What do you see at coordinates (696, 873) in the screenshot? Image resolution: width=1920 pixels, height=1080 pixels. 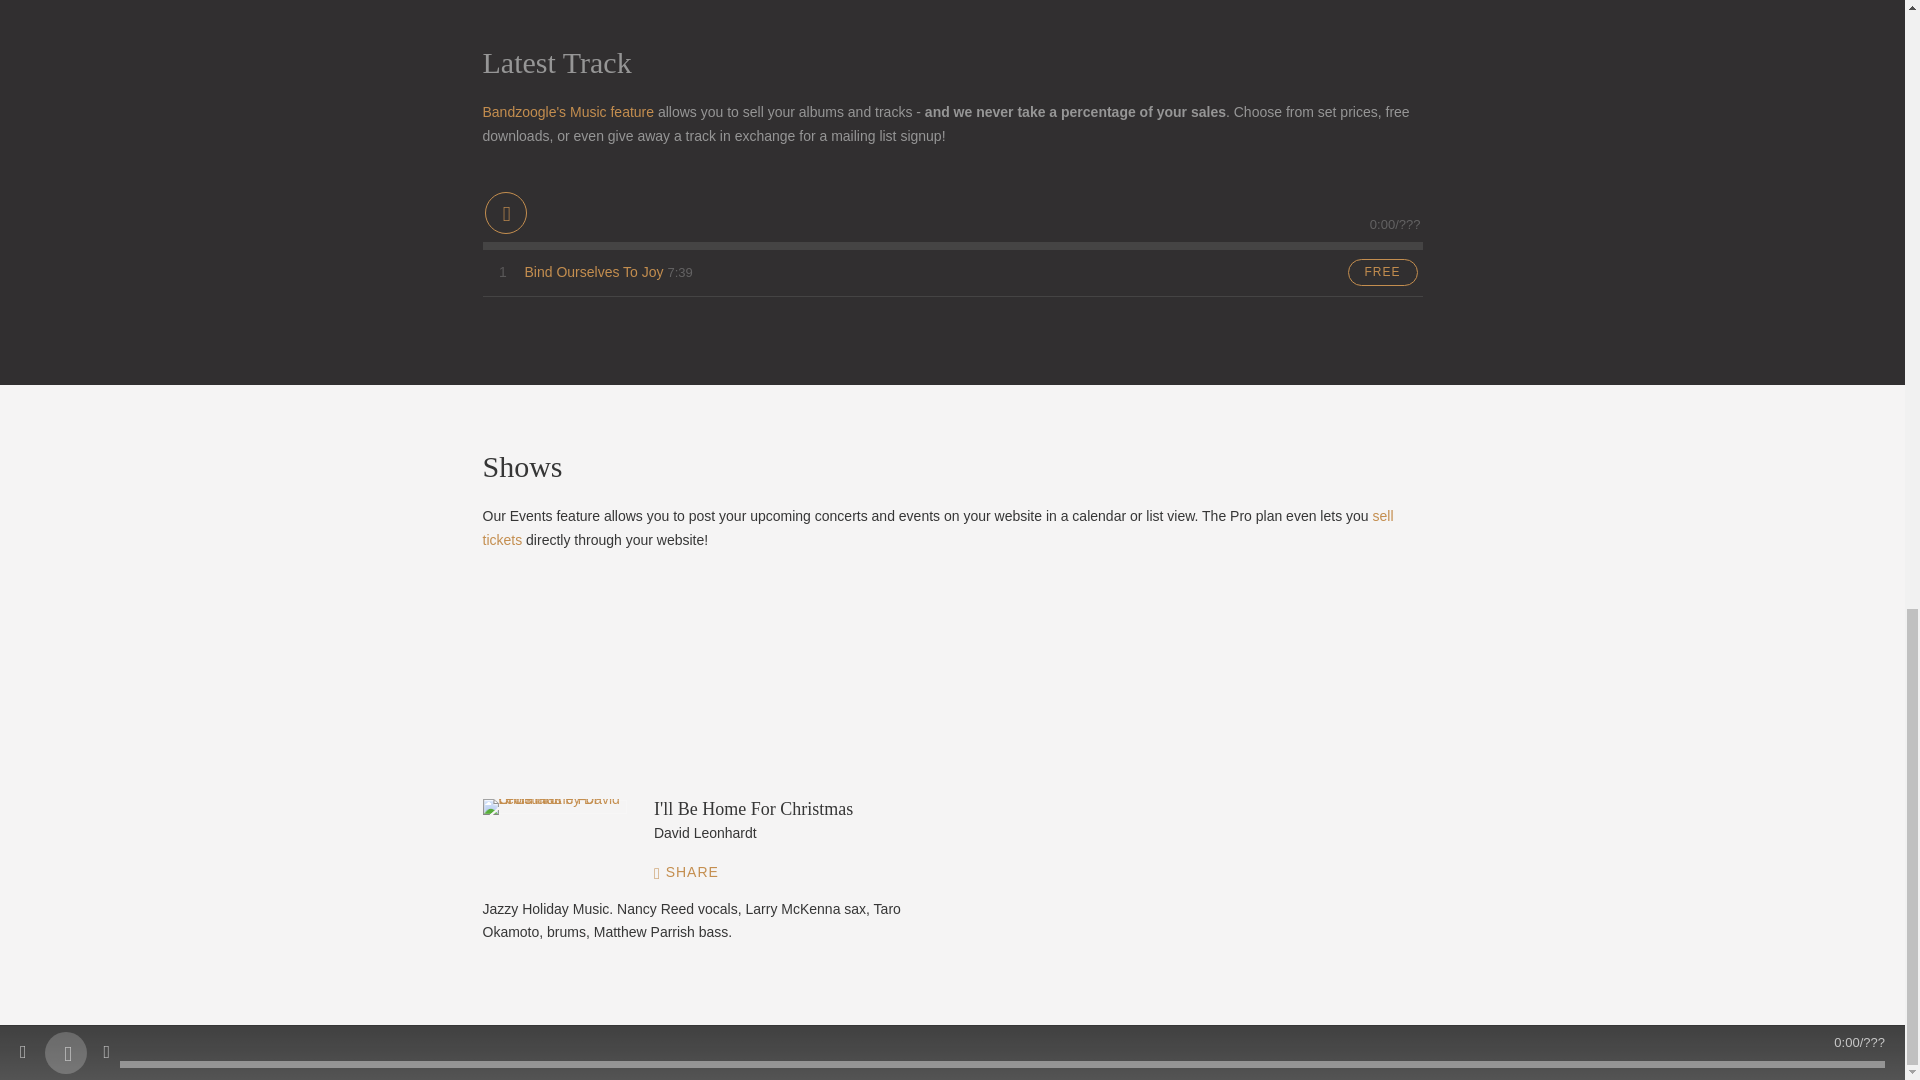 I see `SHARE` at bounding box center [696, 873].